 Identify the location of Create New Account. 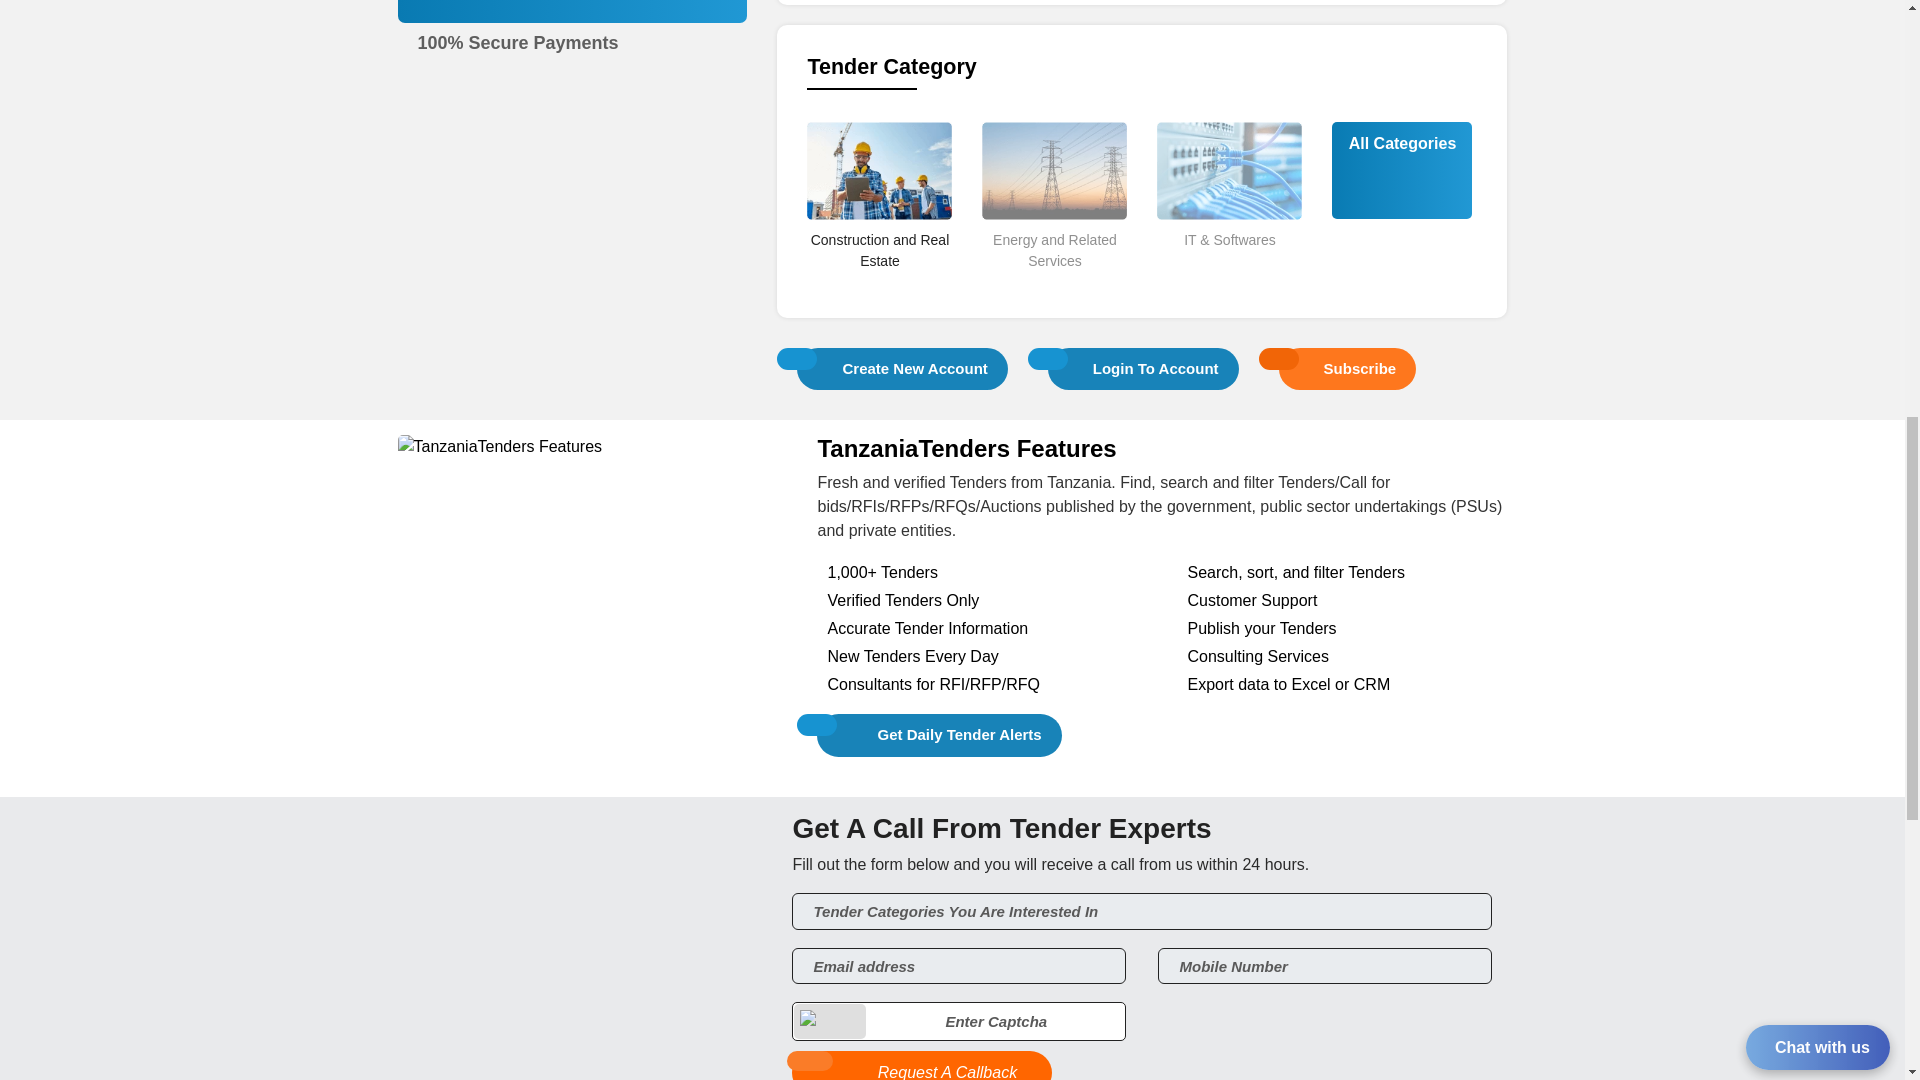
(902, 368).